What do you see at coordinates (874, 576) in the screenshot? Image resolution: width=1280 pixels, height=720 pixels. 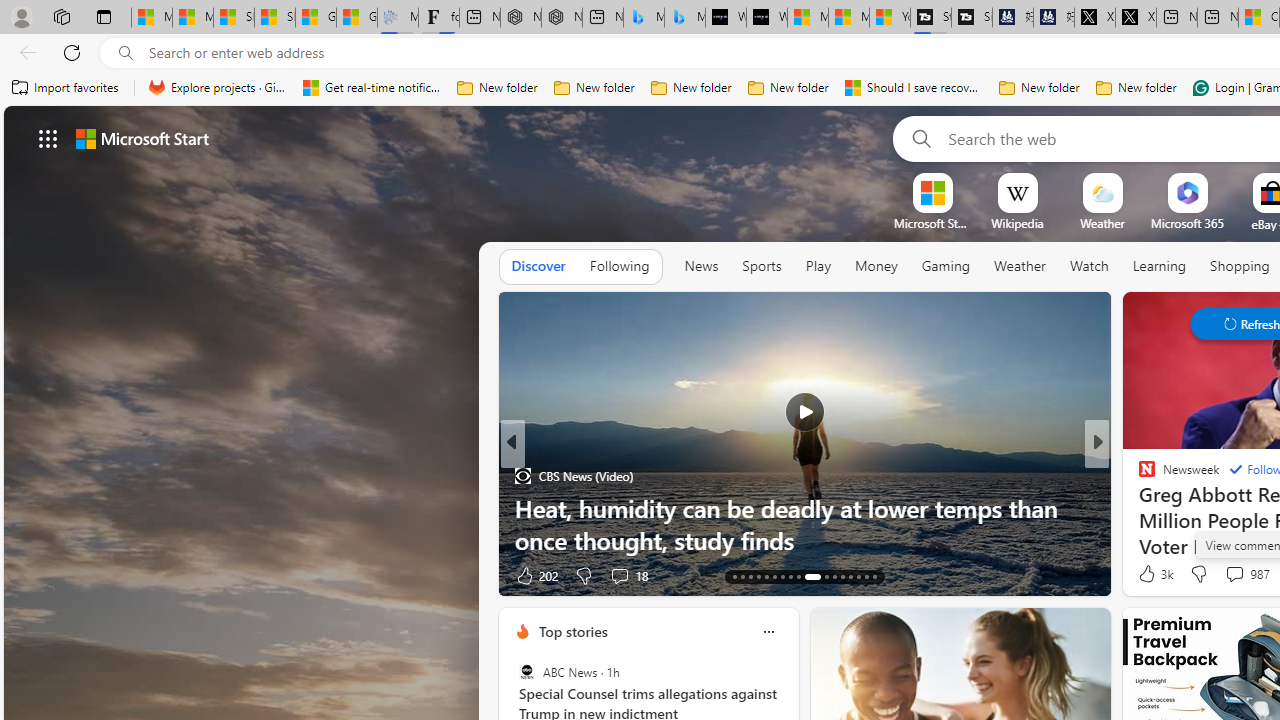 I see `AutomationID: tab-29` at bounding box center [874, 576].